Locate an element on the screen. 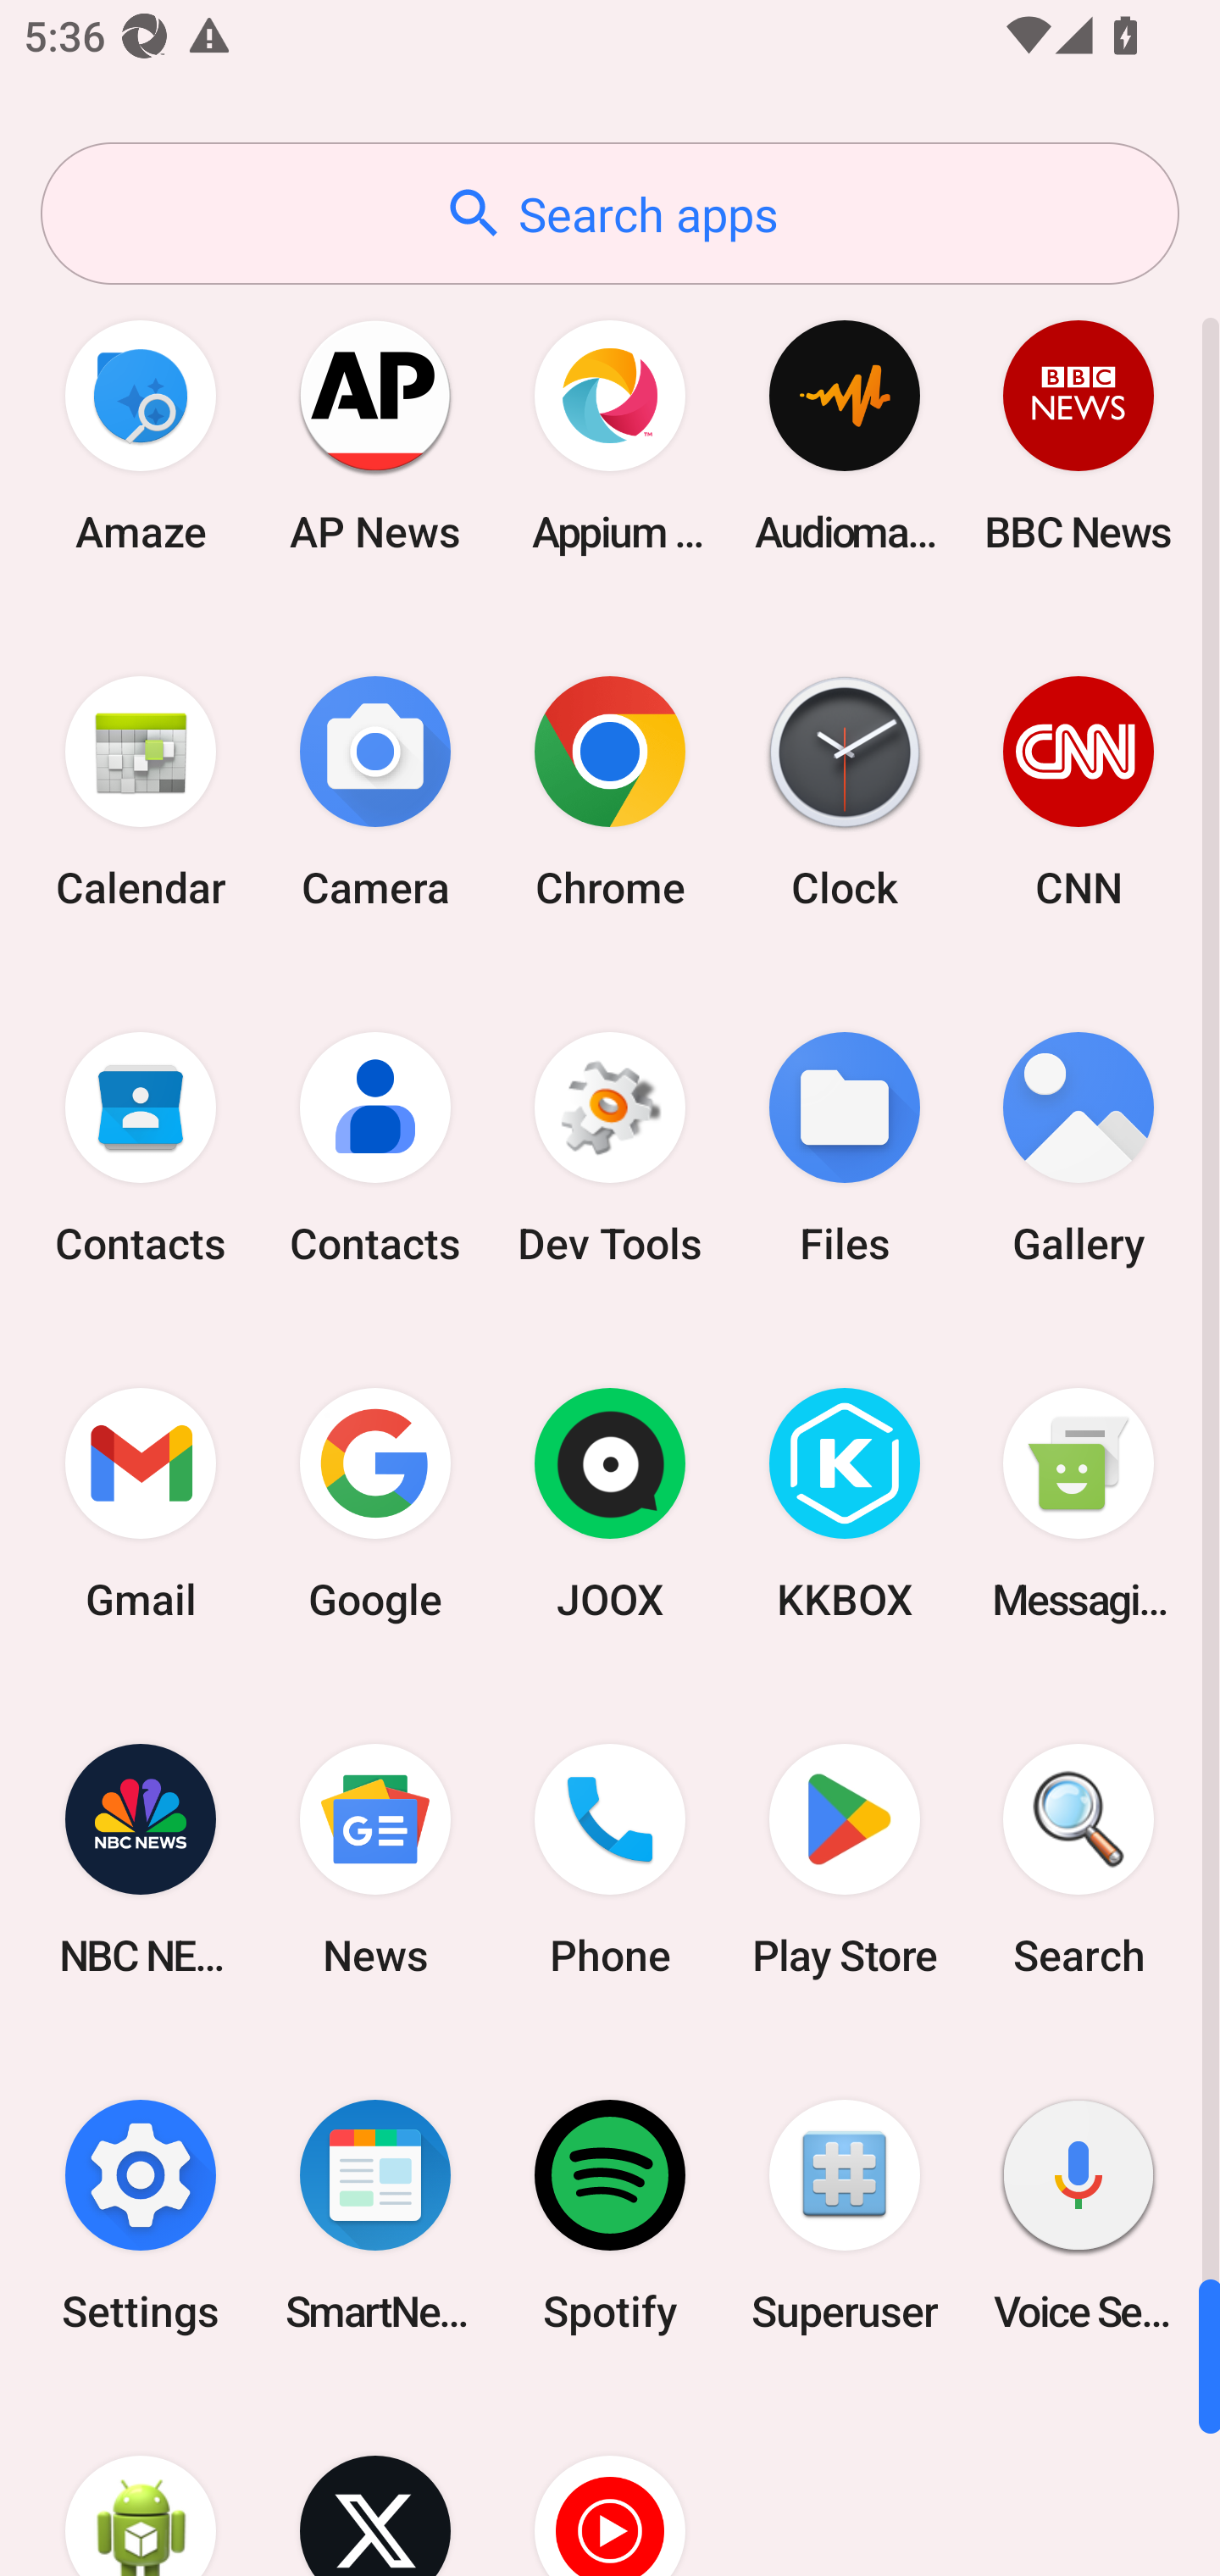 The height and width of the screenshot is (2576, 1220).   Search apps is located at coordinates (610, 214).